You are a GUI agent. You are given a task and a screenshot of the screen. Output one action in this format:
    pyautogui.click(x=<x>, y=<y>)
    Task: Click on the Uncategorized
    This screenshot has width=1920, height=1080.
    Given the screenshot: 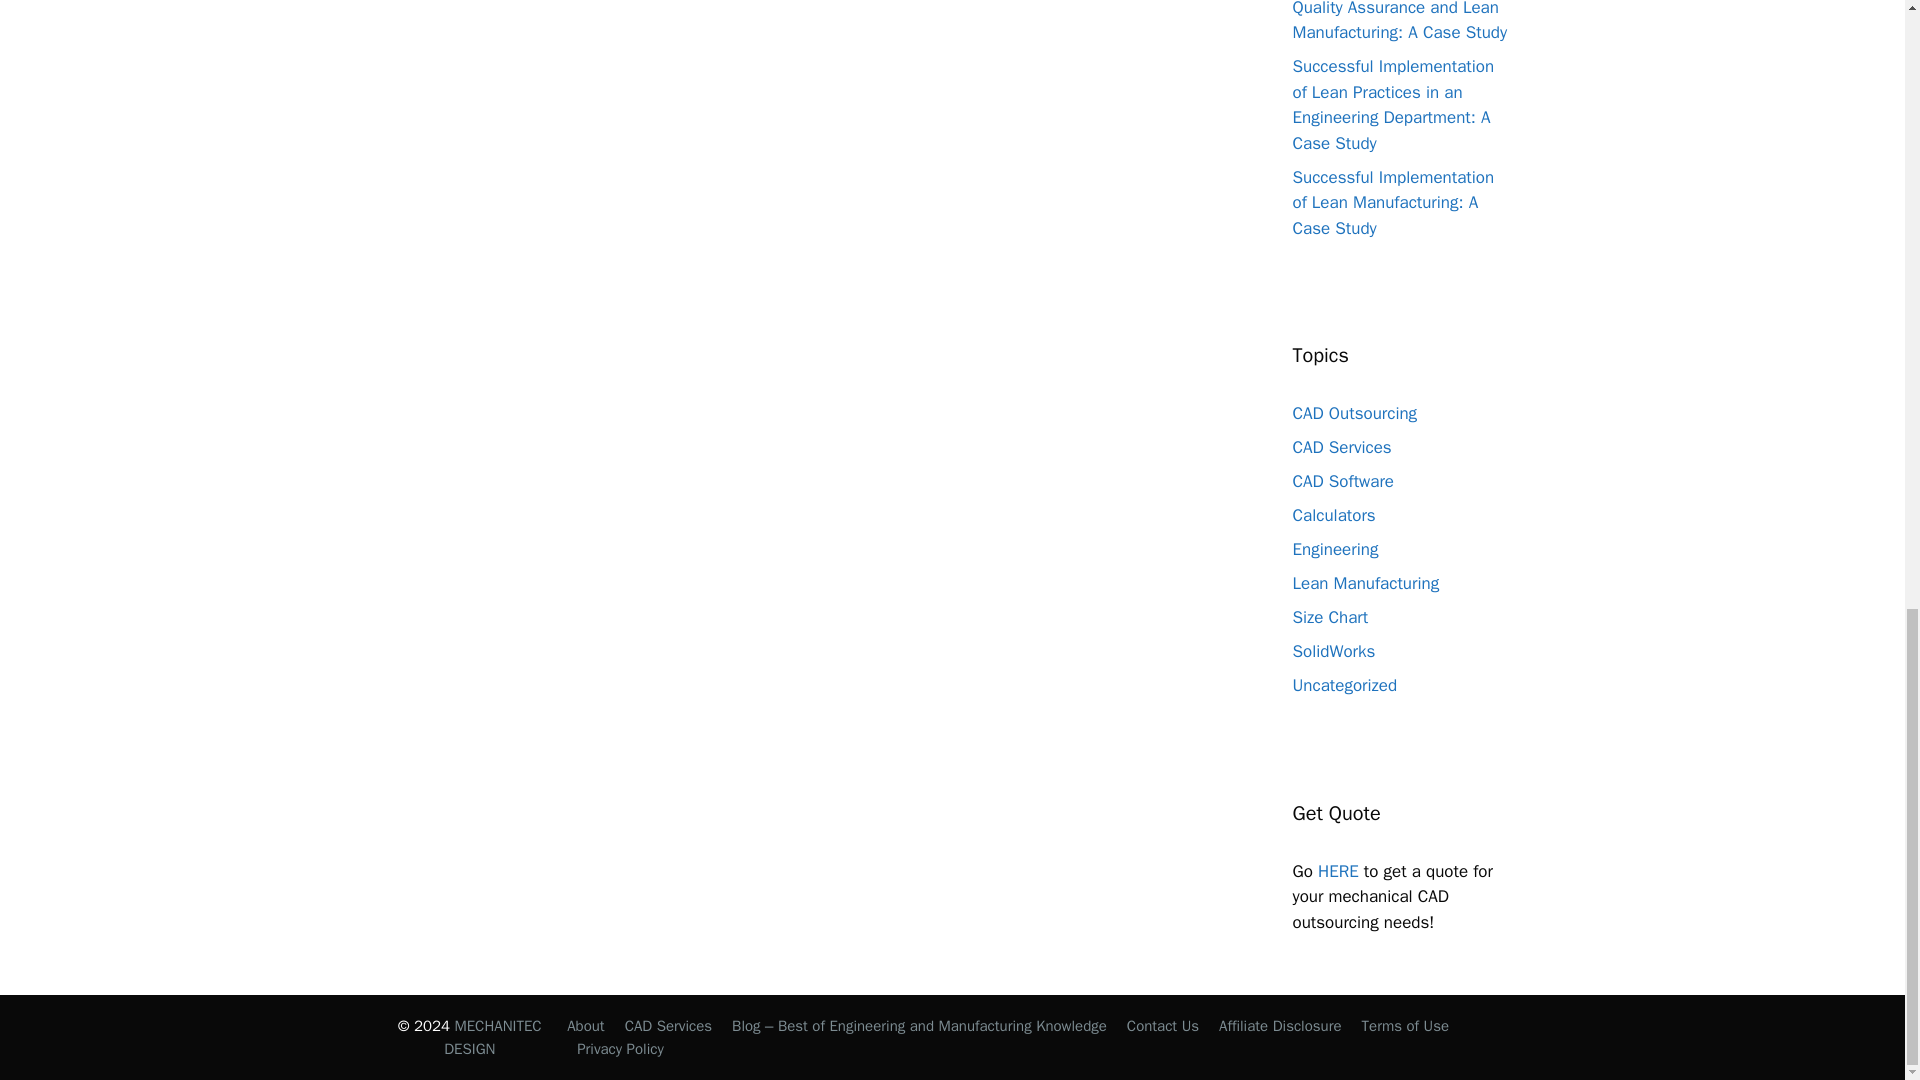 What is the action you would take?
    pyautogui.click(x=1344, y=685)
    